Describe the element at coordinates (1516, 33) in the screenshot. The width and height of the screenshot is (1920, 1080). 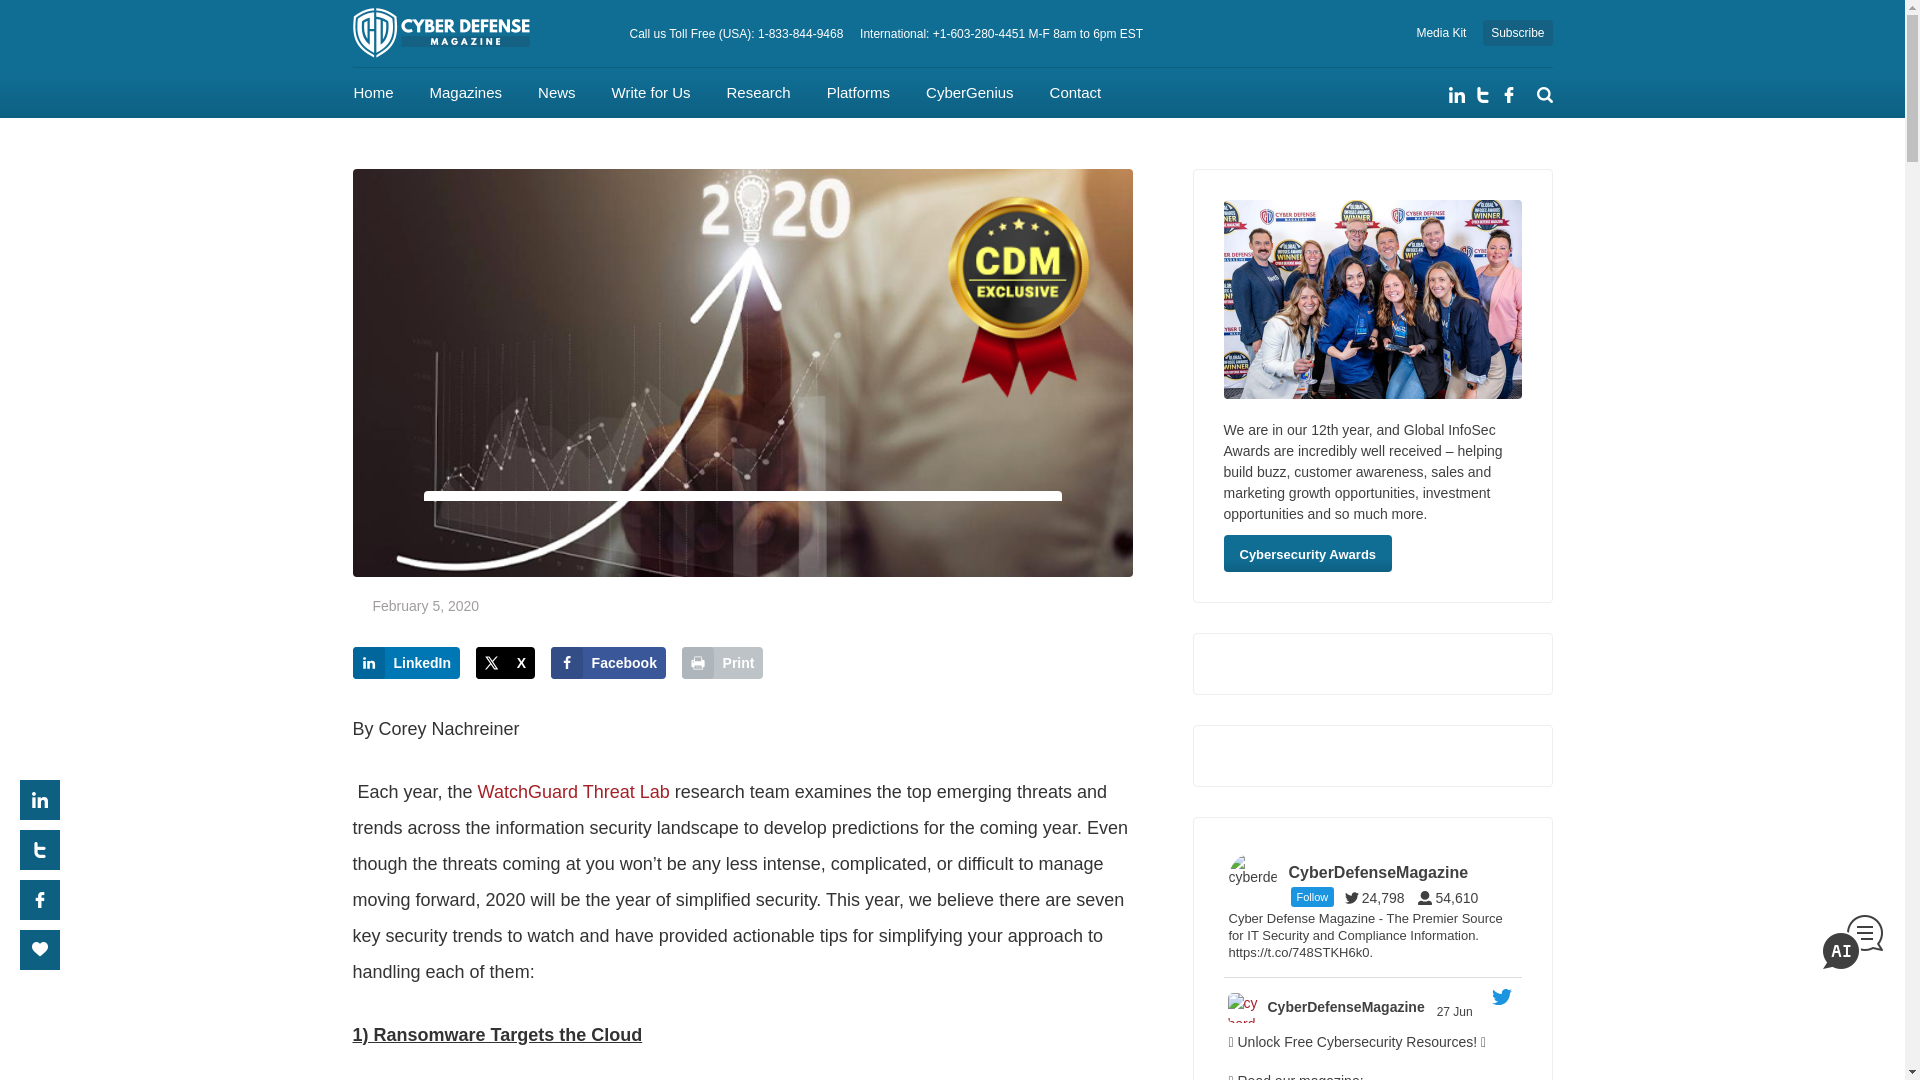
I see `Subscribe` at that location.